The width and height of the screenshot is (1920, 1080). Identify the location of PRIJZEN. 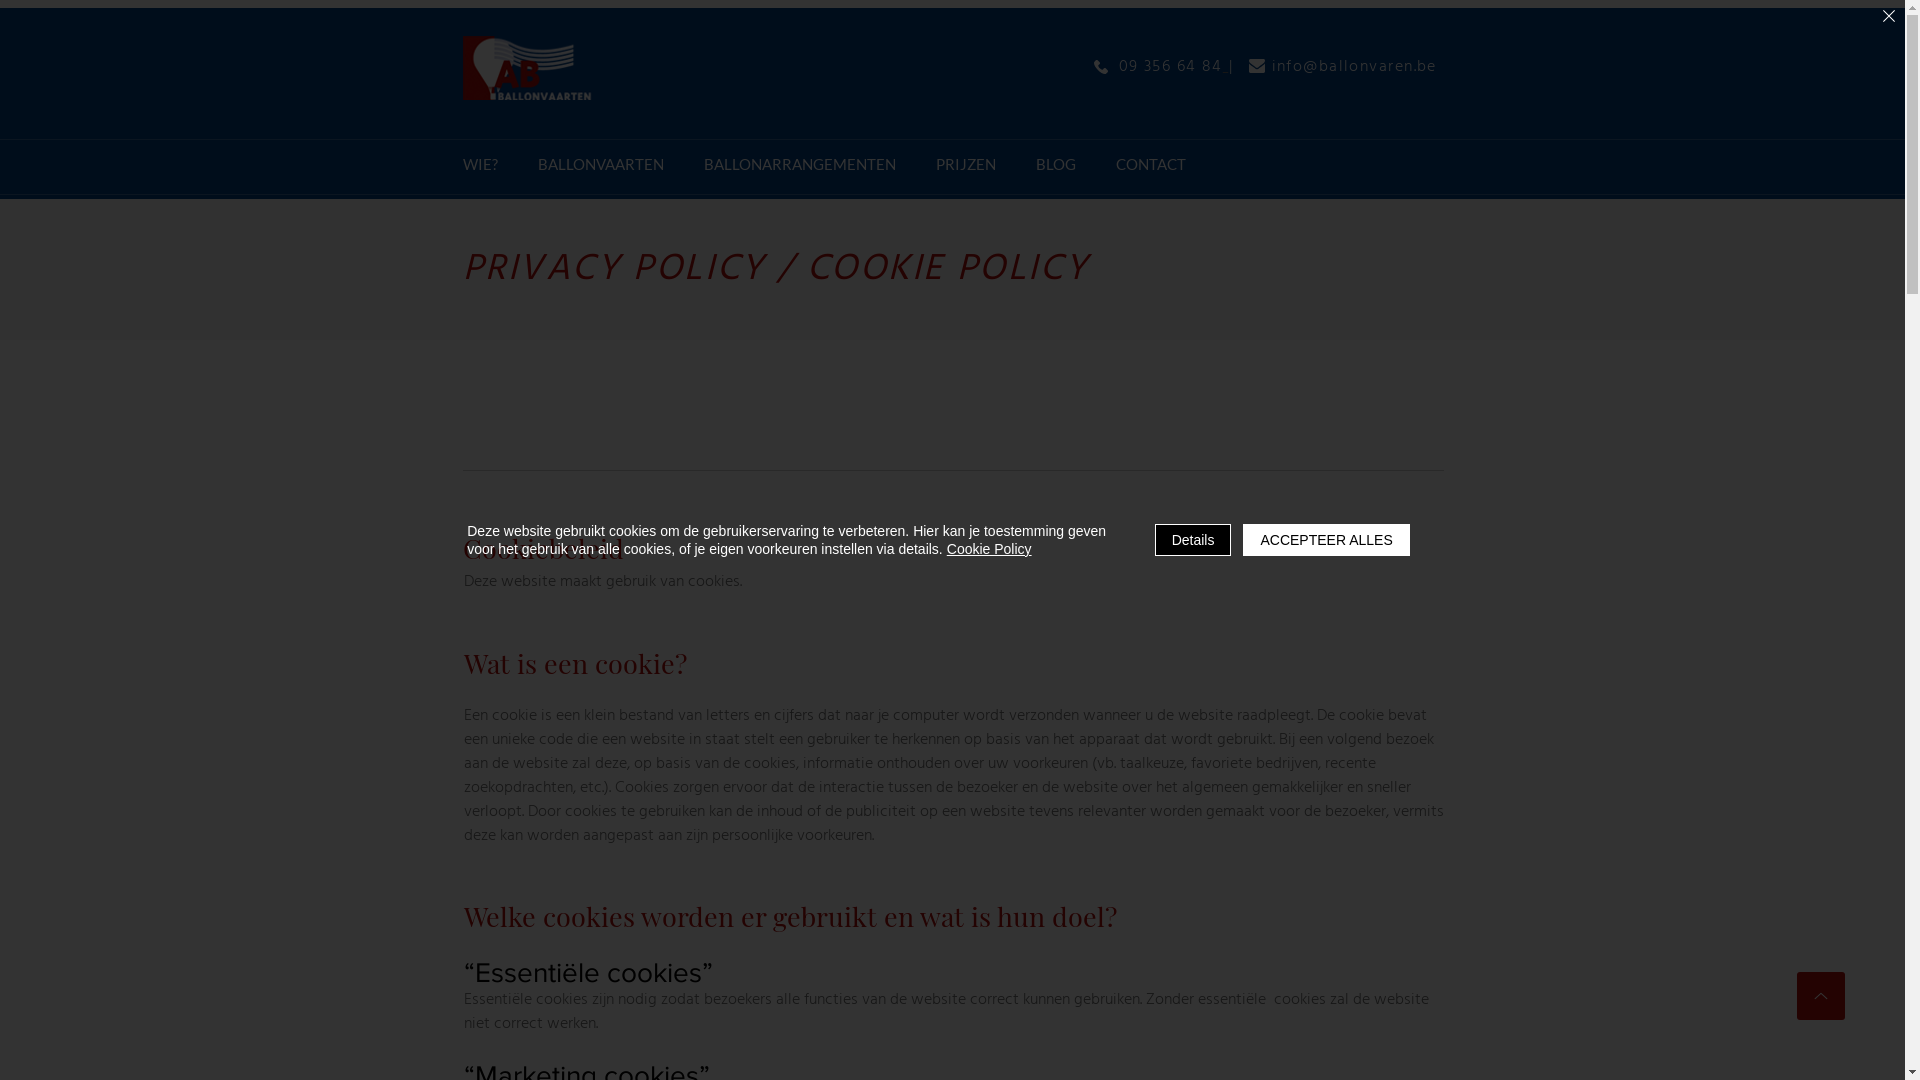
(966, 166).